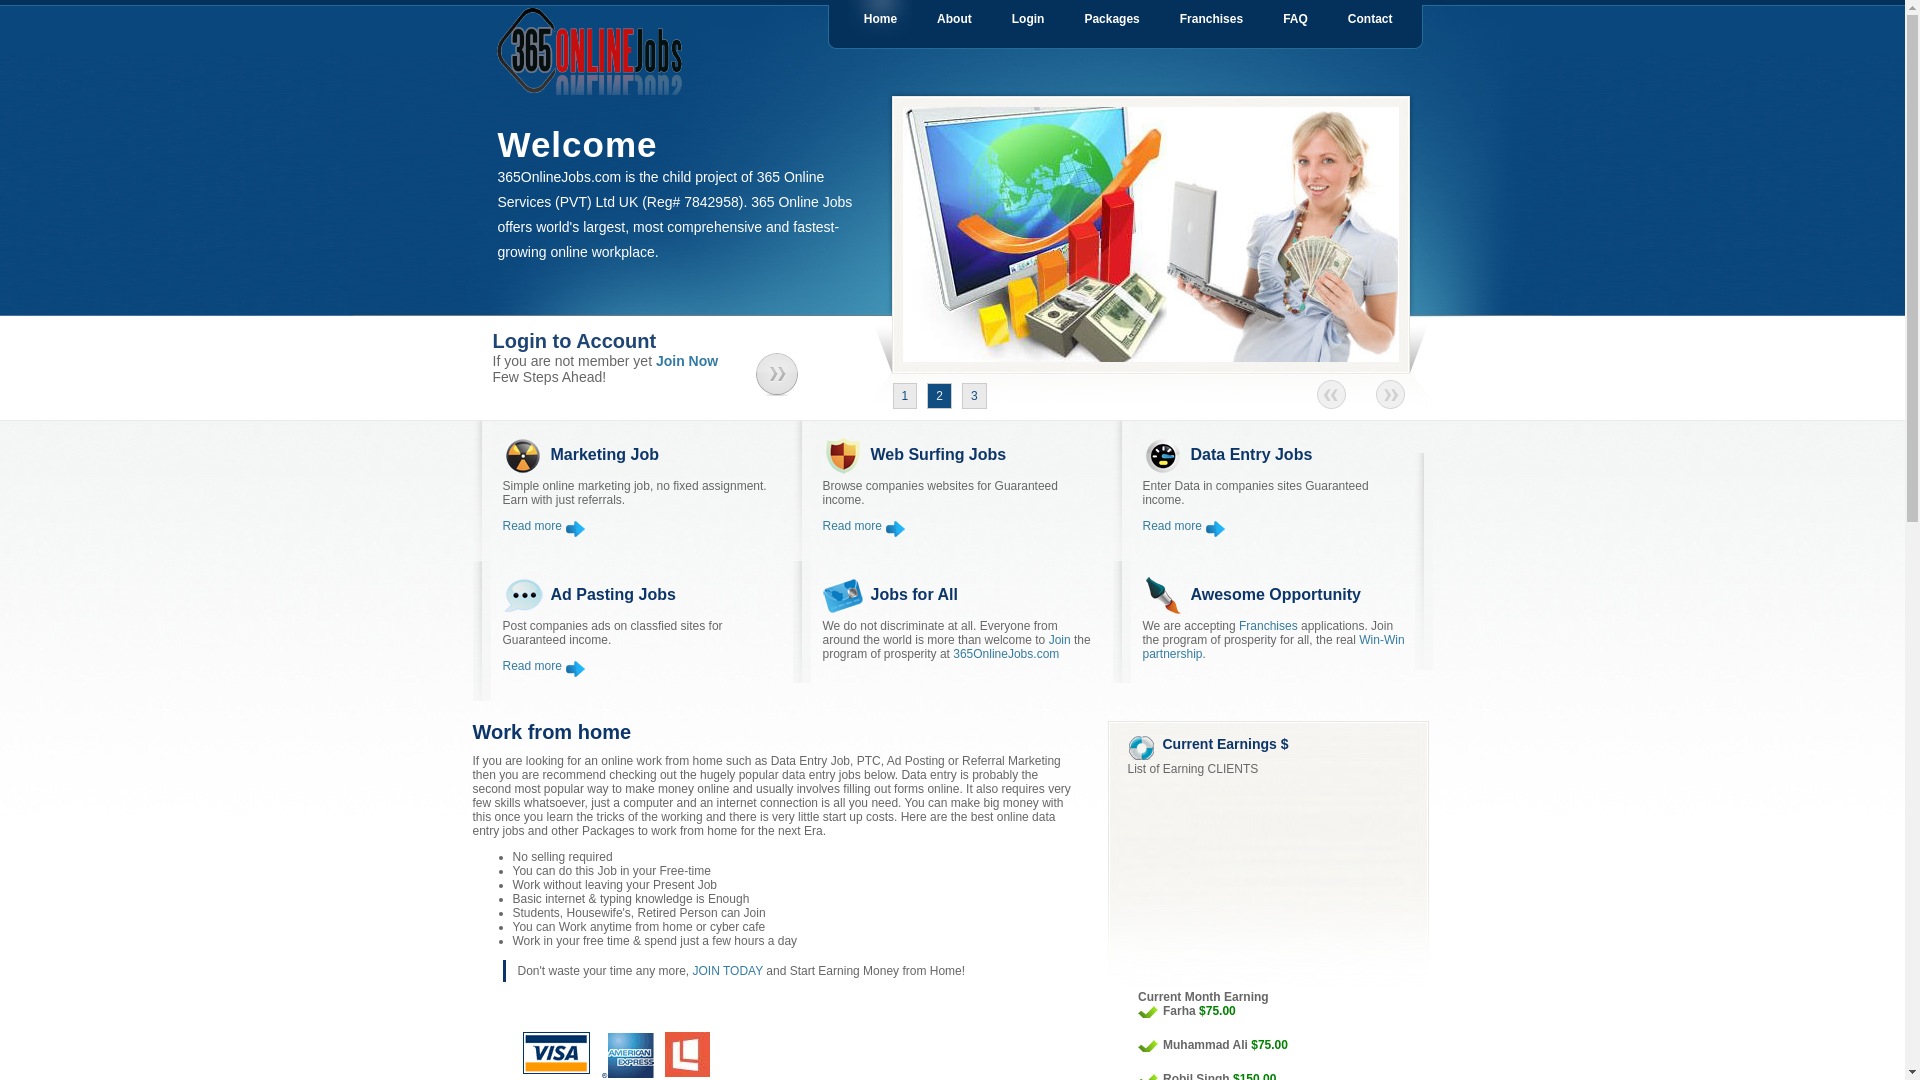  I want to click on Franchises, so click(1212, 19).